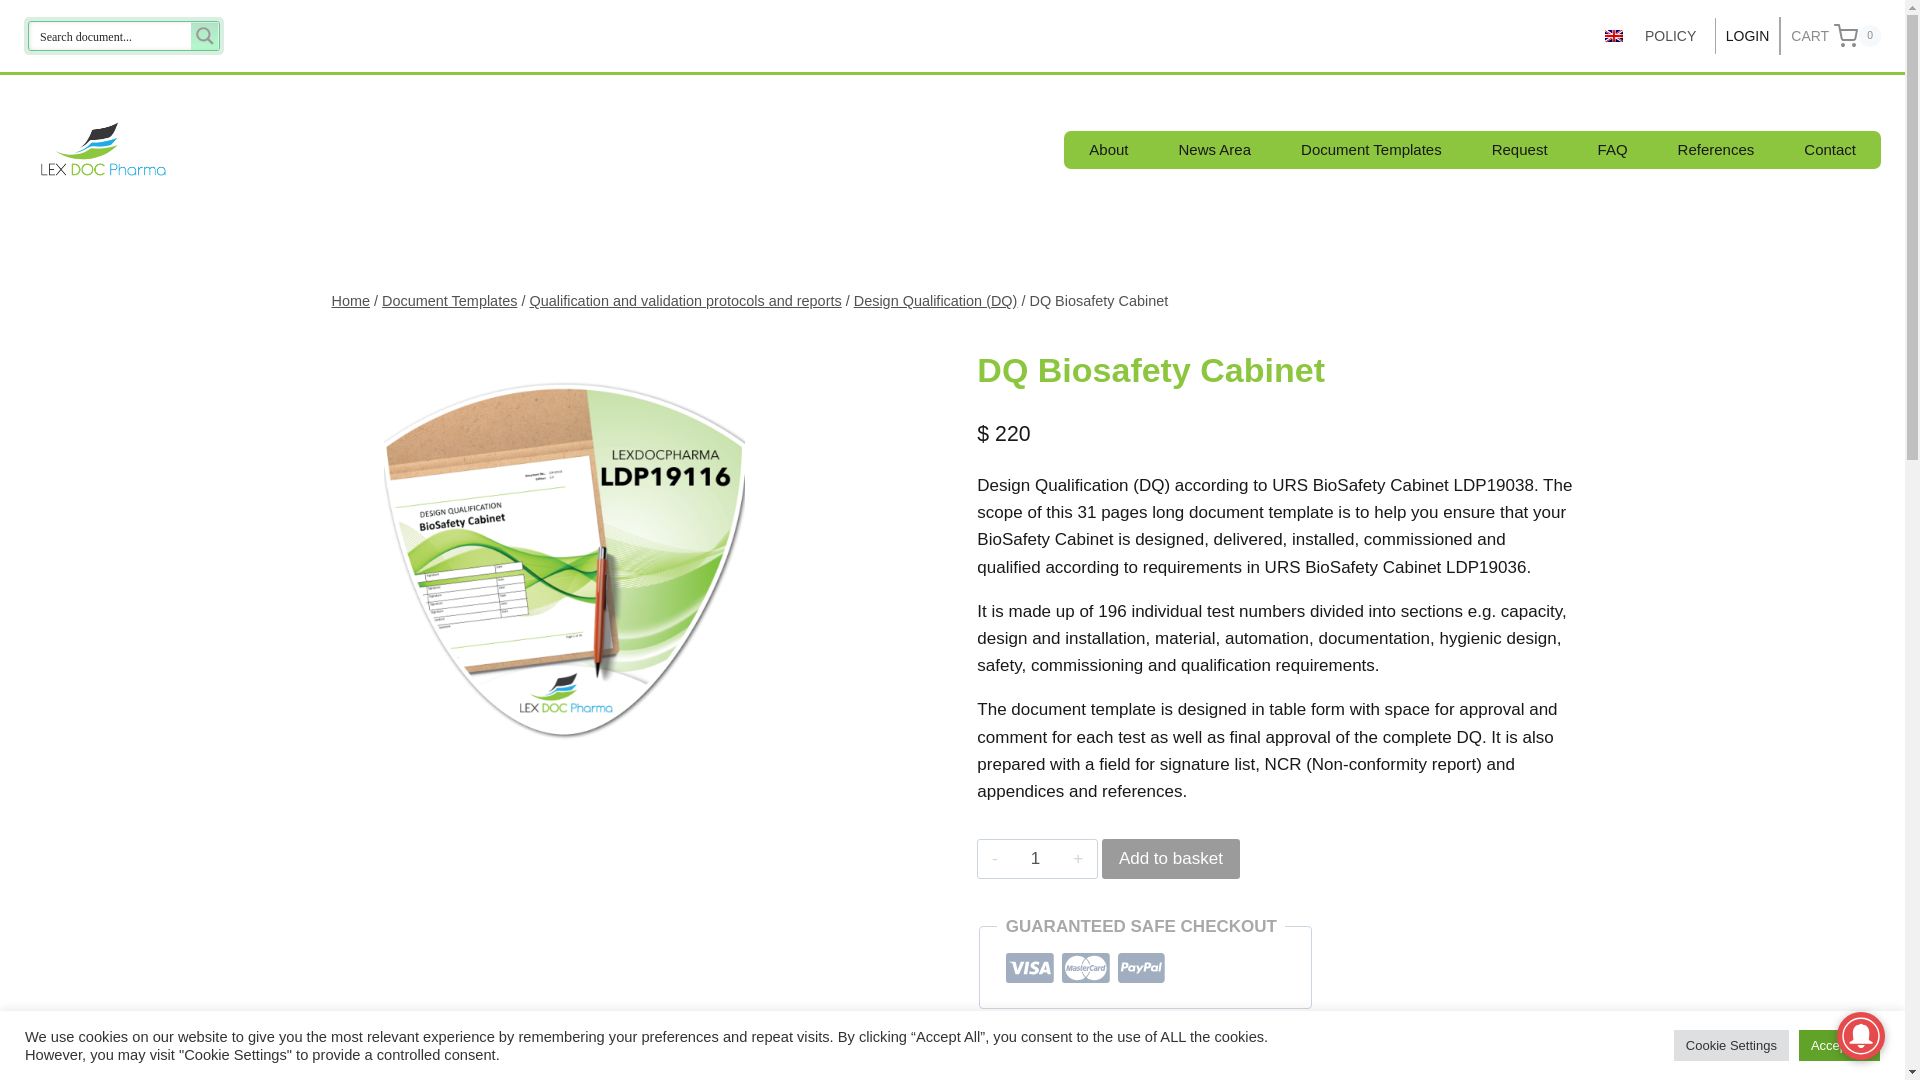 The image size is (1920, 1080). Describe the element at coordinates (1670, 36) in the screenshot. I see `News Area` at that location.